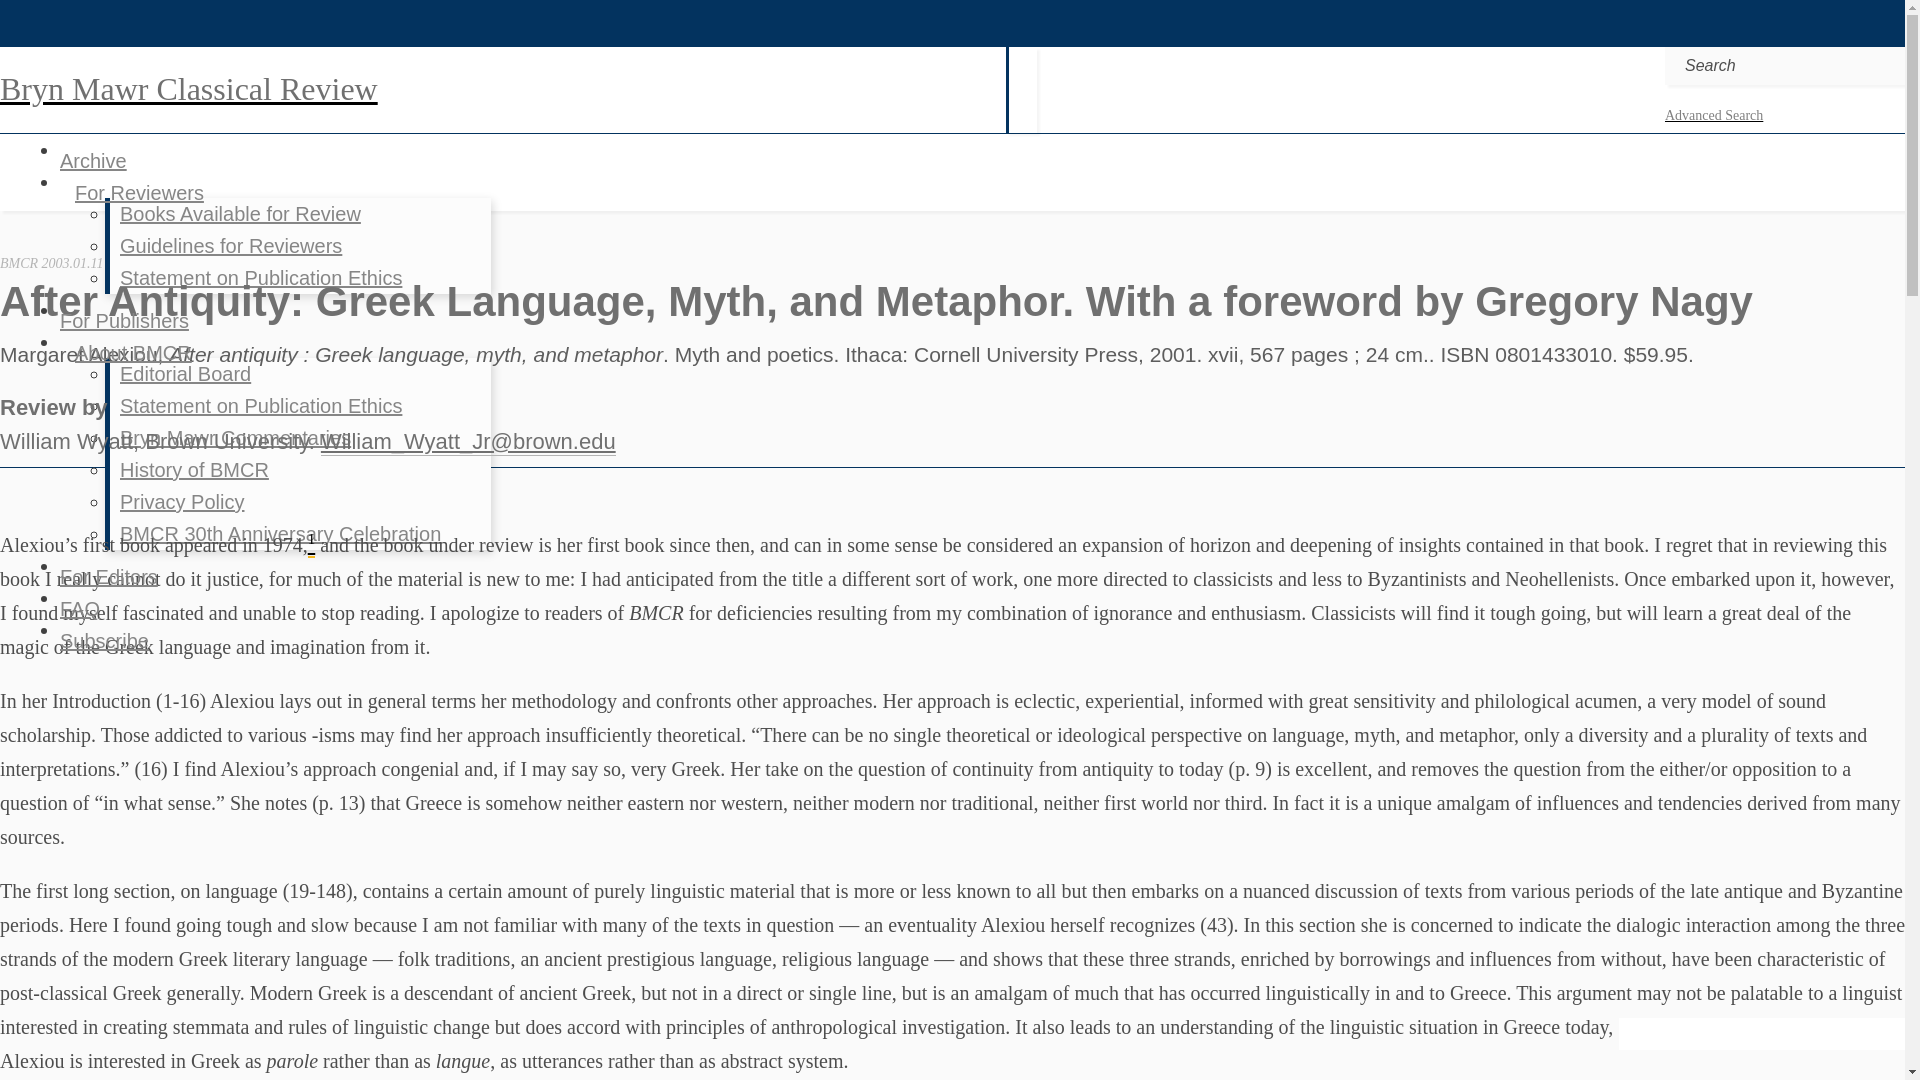  What do you see at coordinates (92, 160) in the screenshot?
I see `Archive` at bounding box center [92, 160].